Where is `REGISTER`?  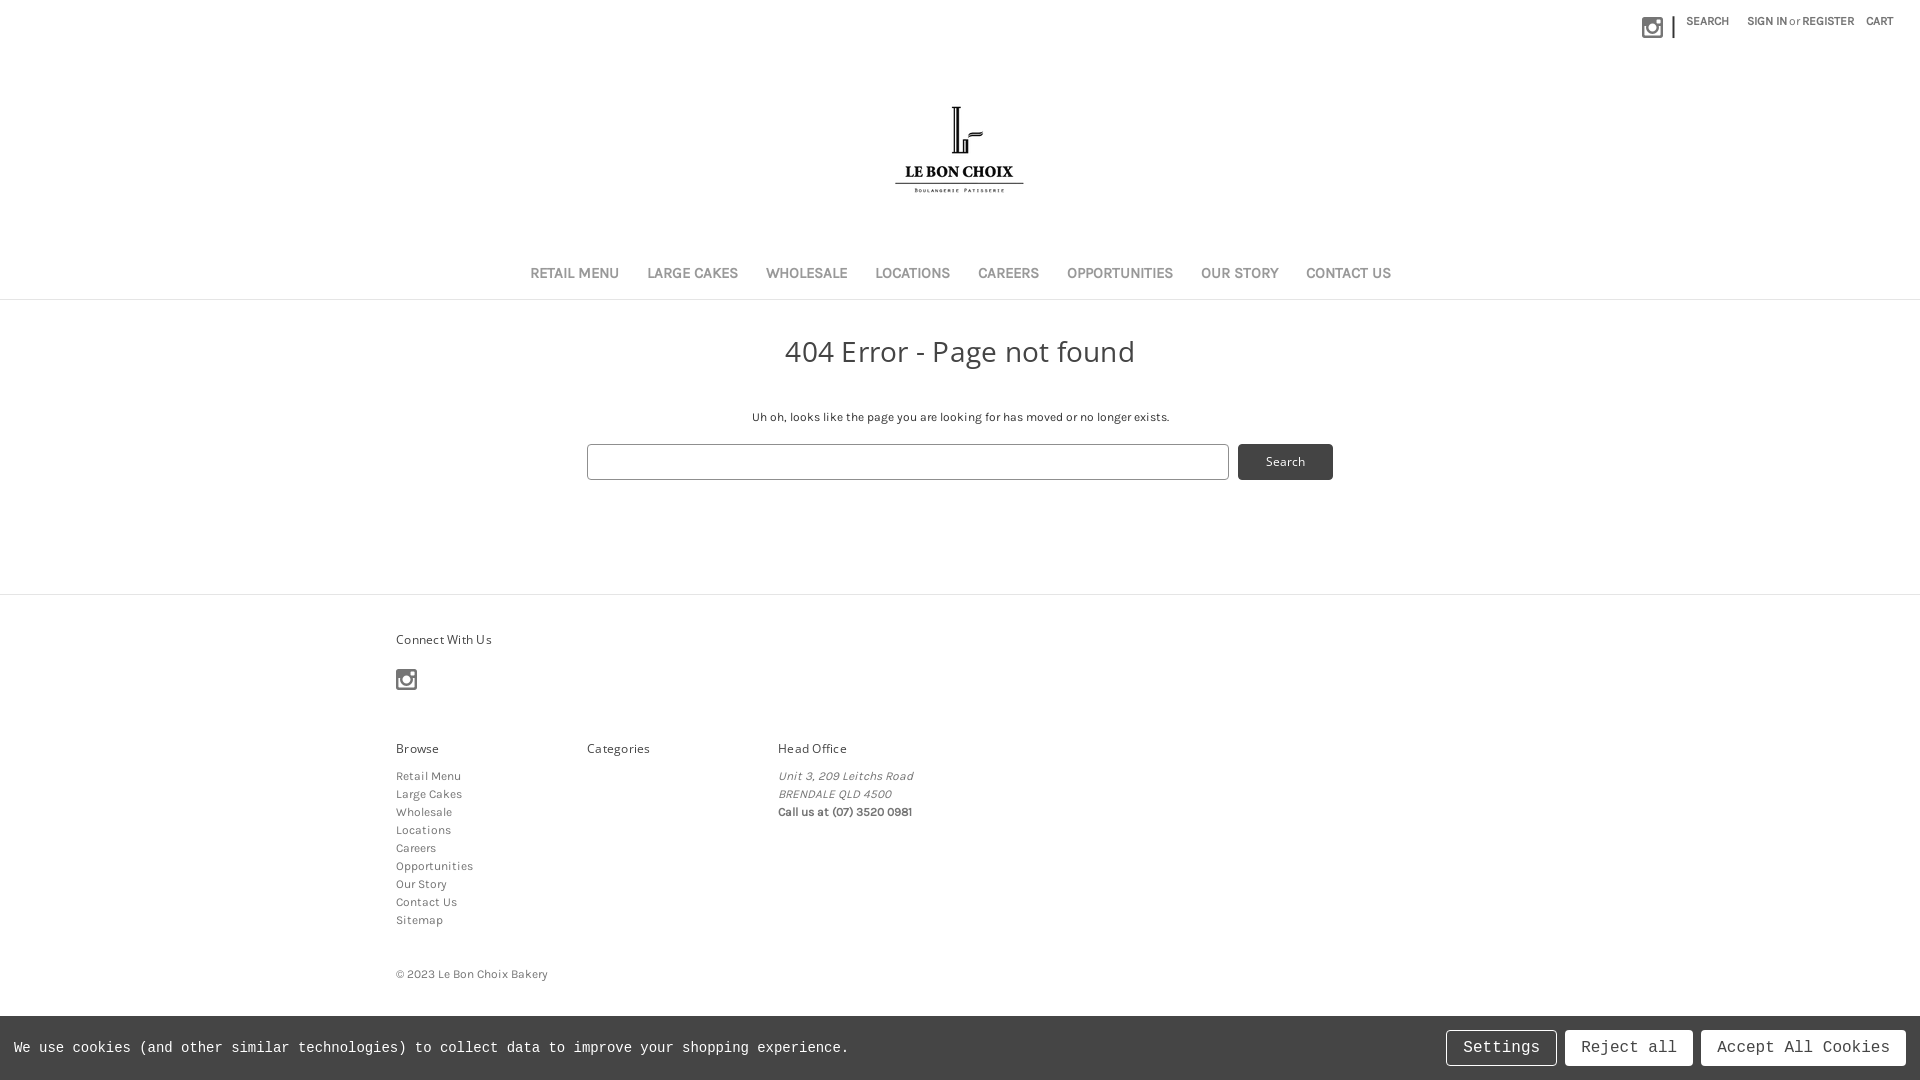 REGISTER is located at coordinates (1828, 21).